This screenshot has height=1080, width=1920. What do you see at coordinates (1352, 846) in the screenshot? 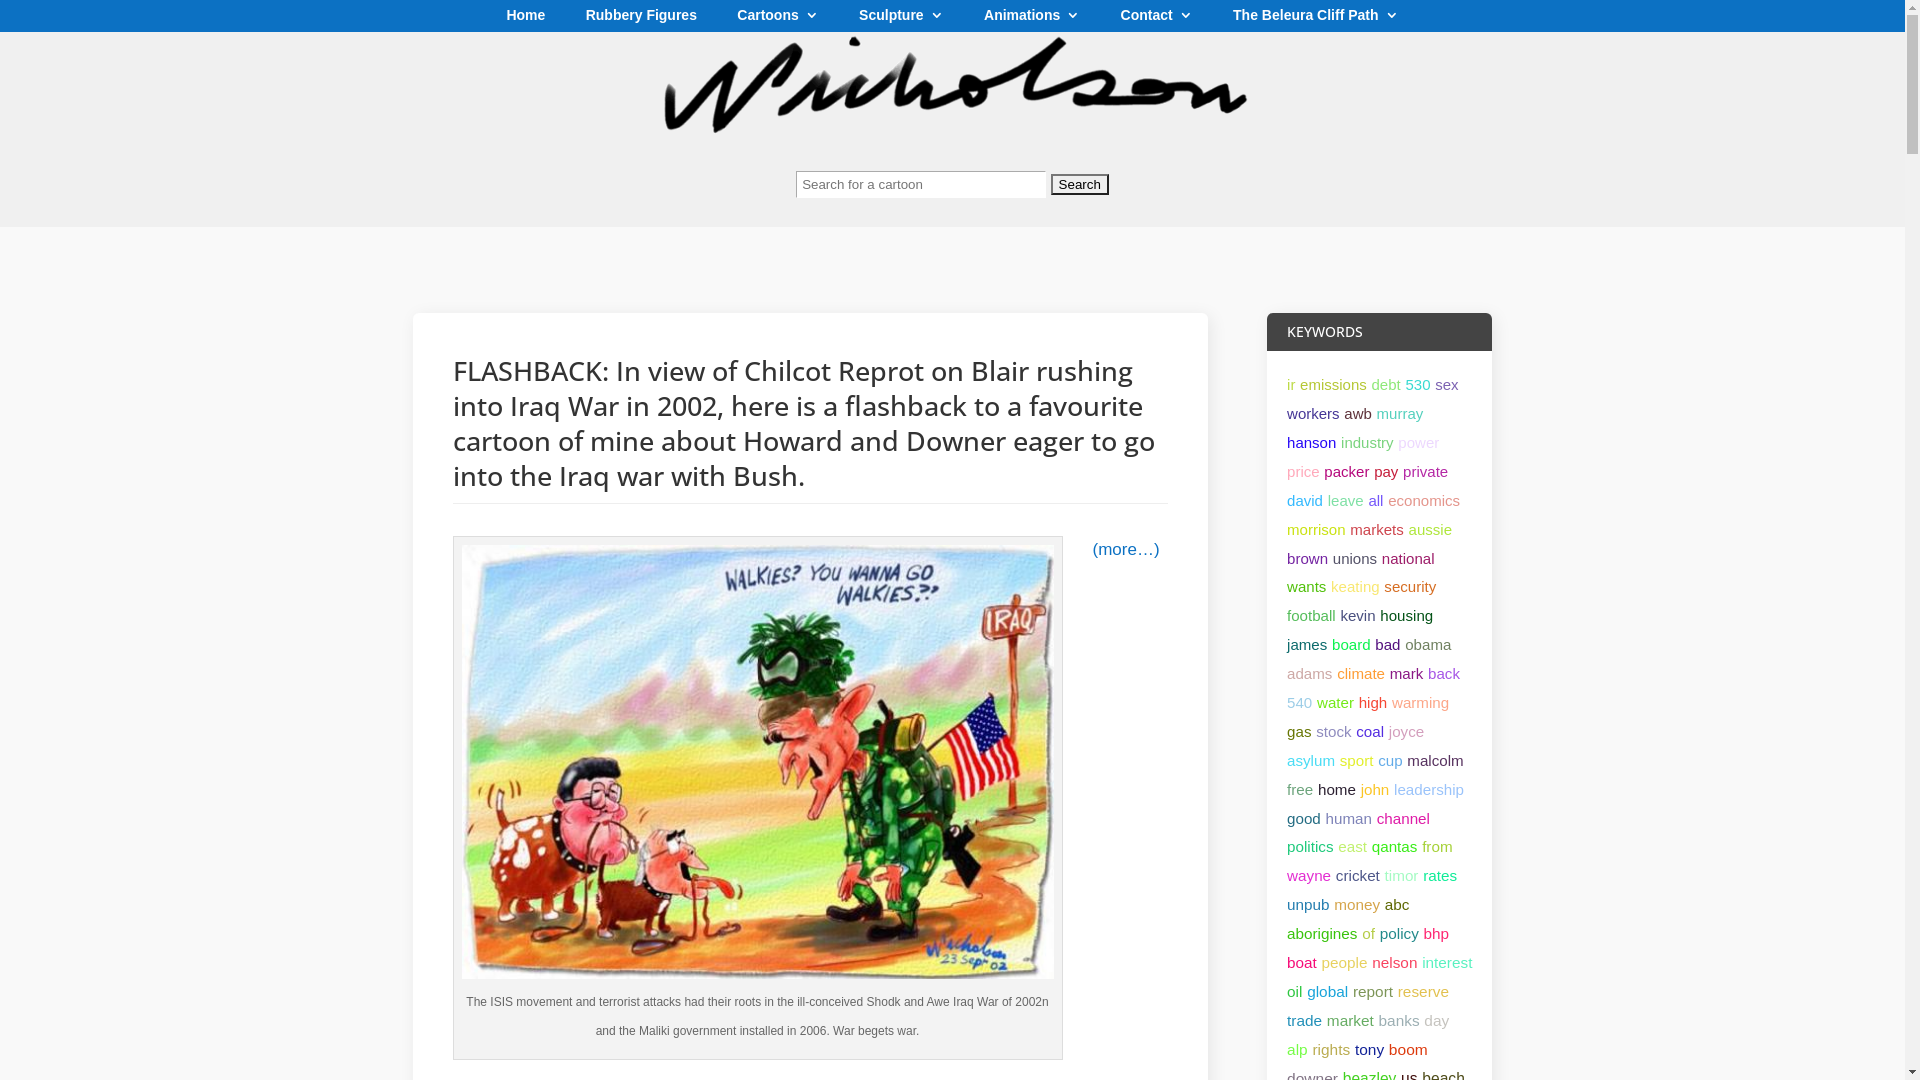
I see `east` at bounding box center [1352, 846].